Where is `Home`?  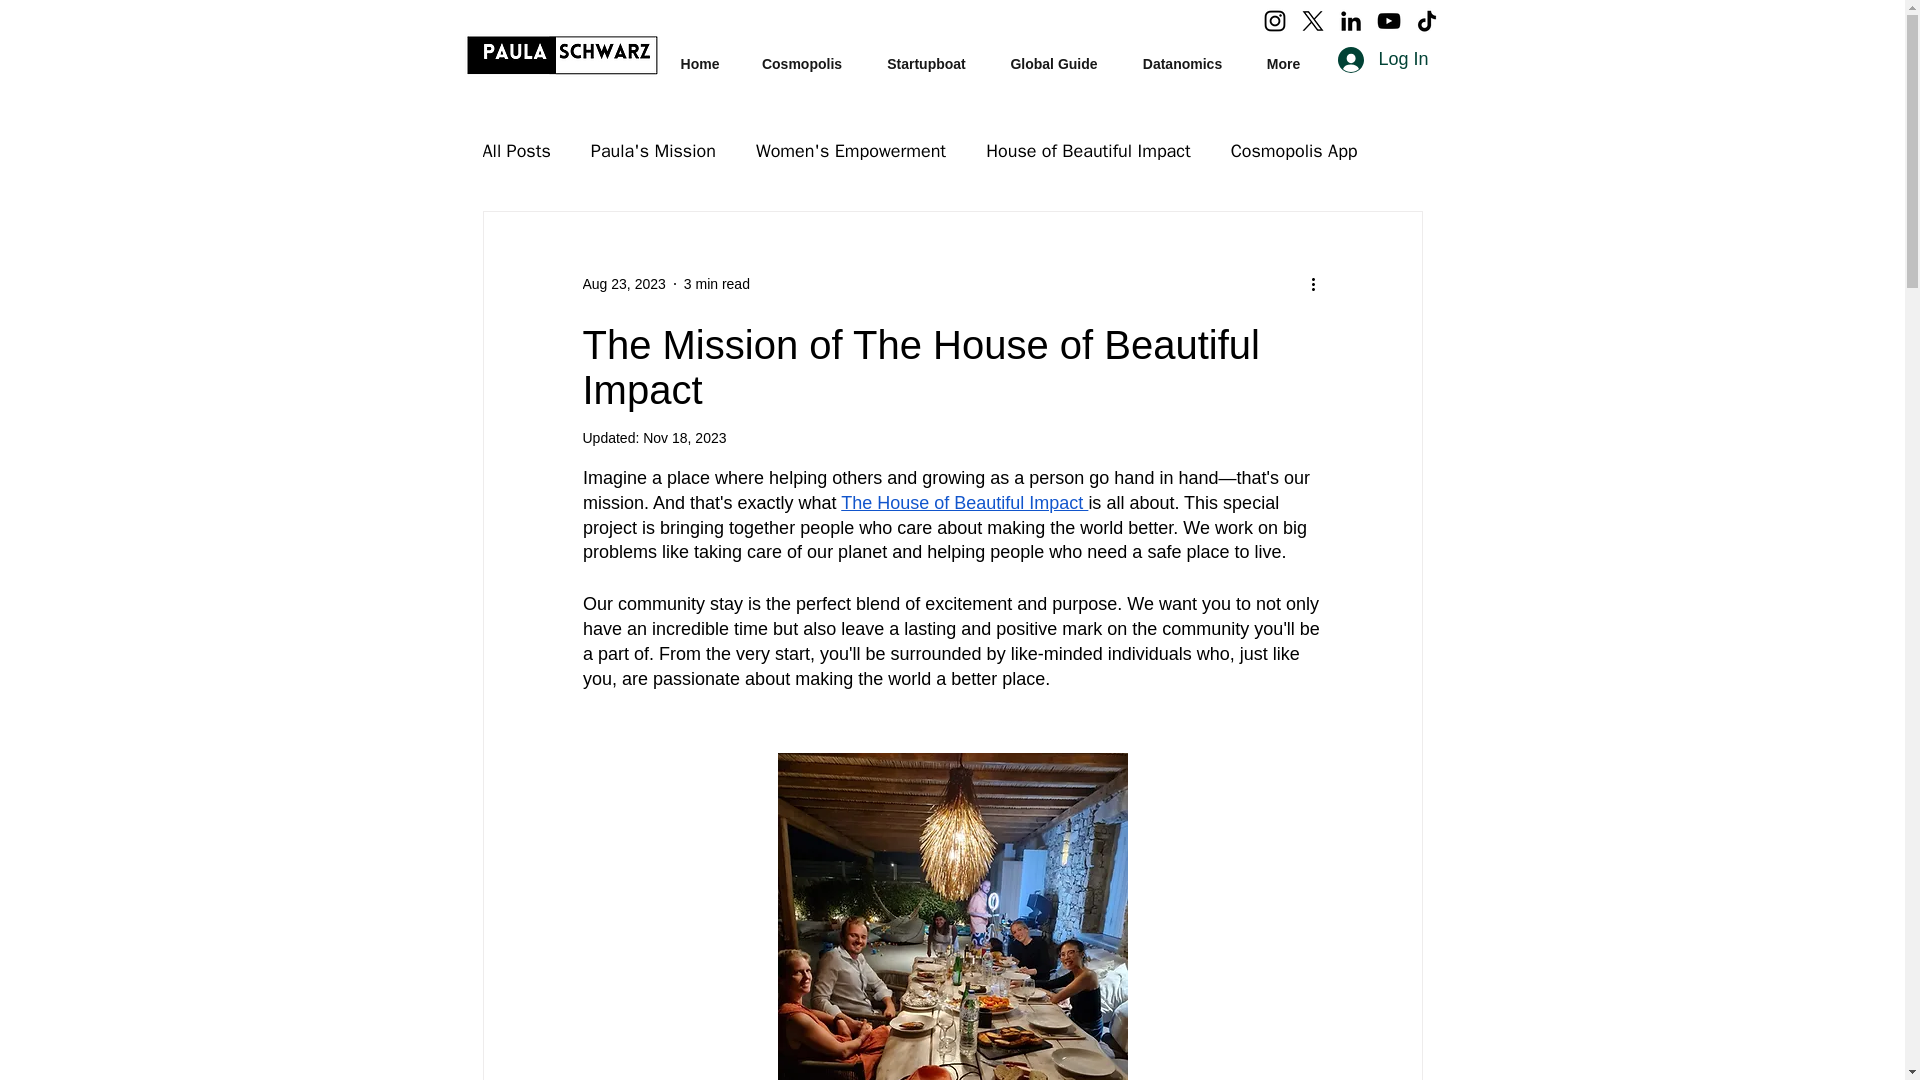
Home is located at coordinates (700, 55).